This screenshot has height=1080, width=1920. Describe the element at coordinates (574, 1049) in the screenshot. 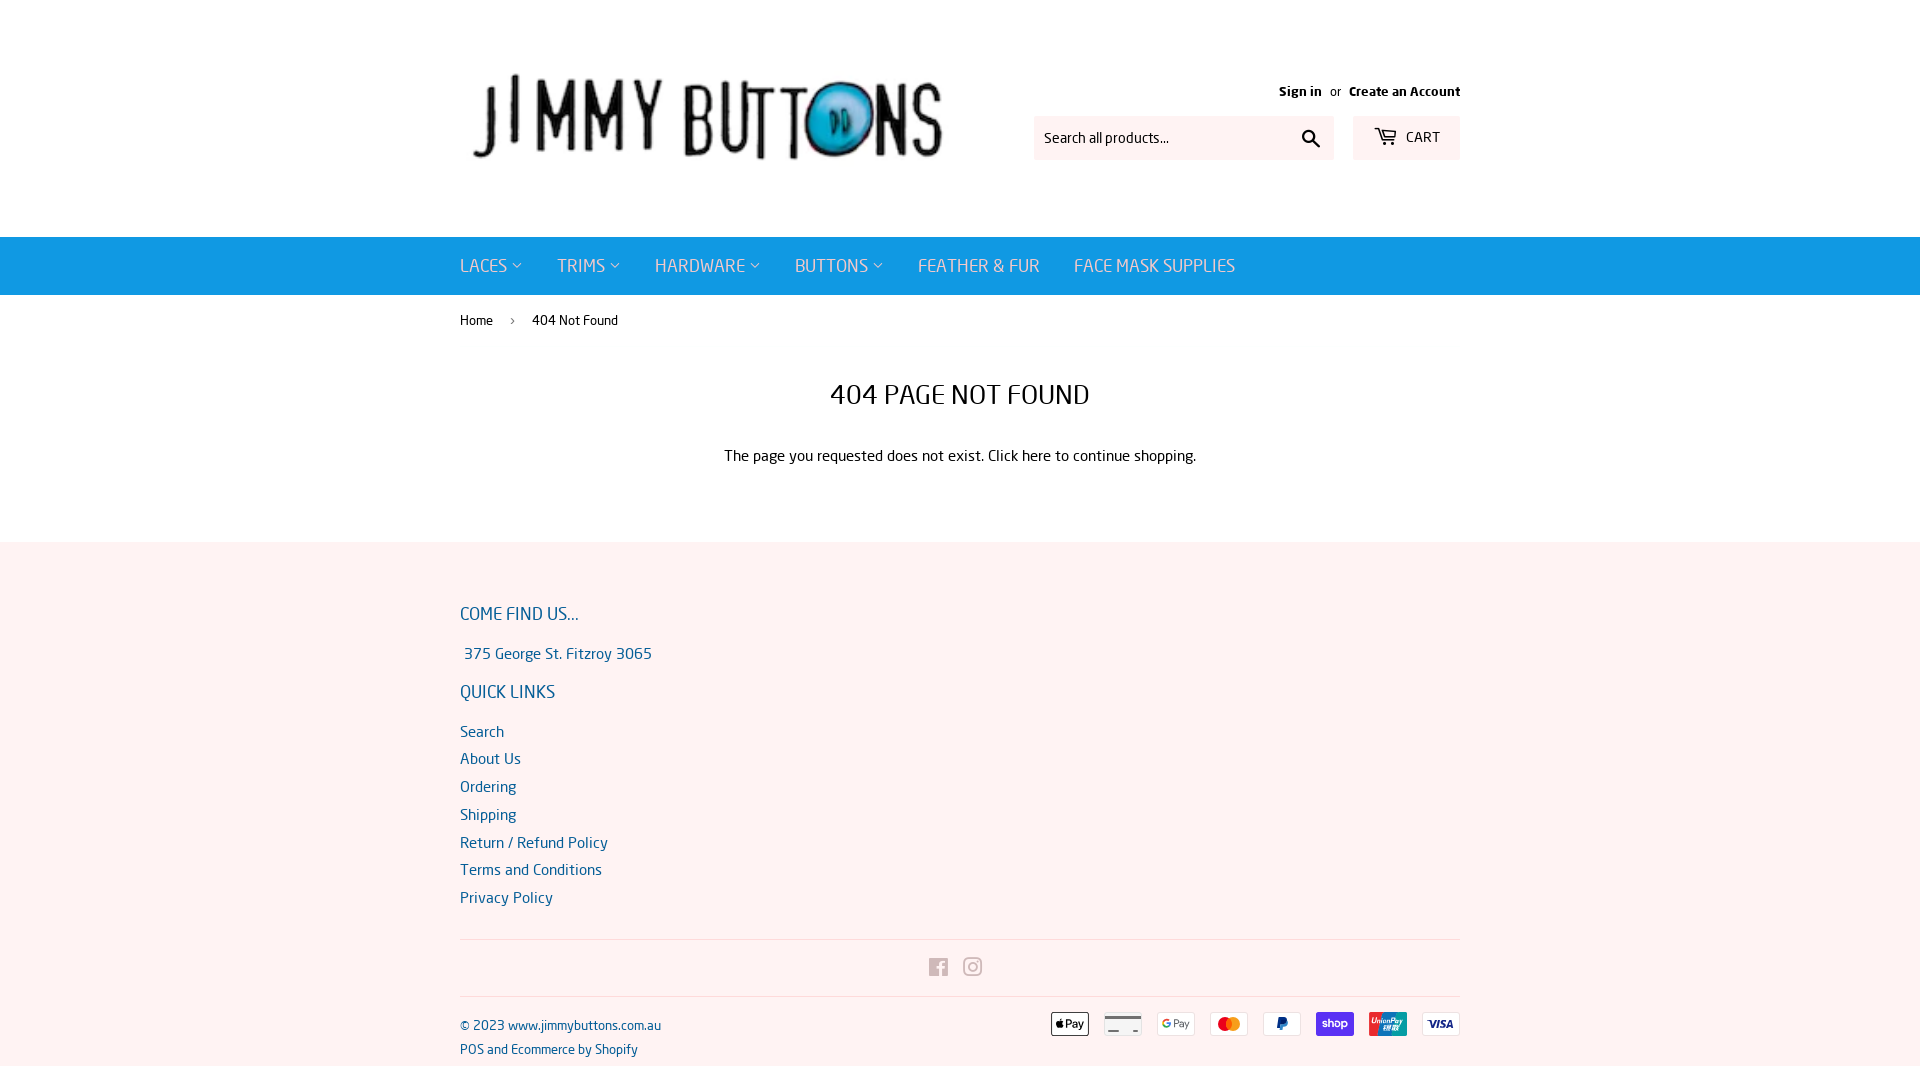

I see `Ecommerce by Shopify` at that location.